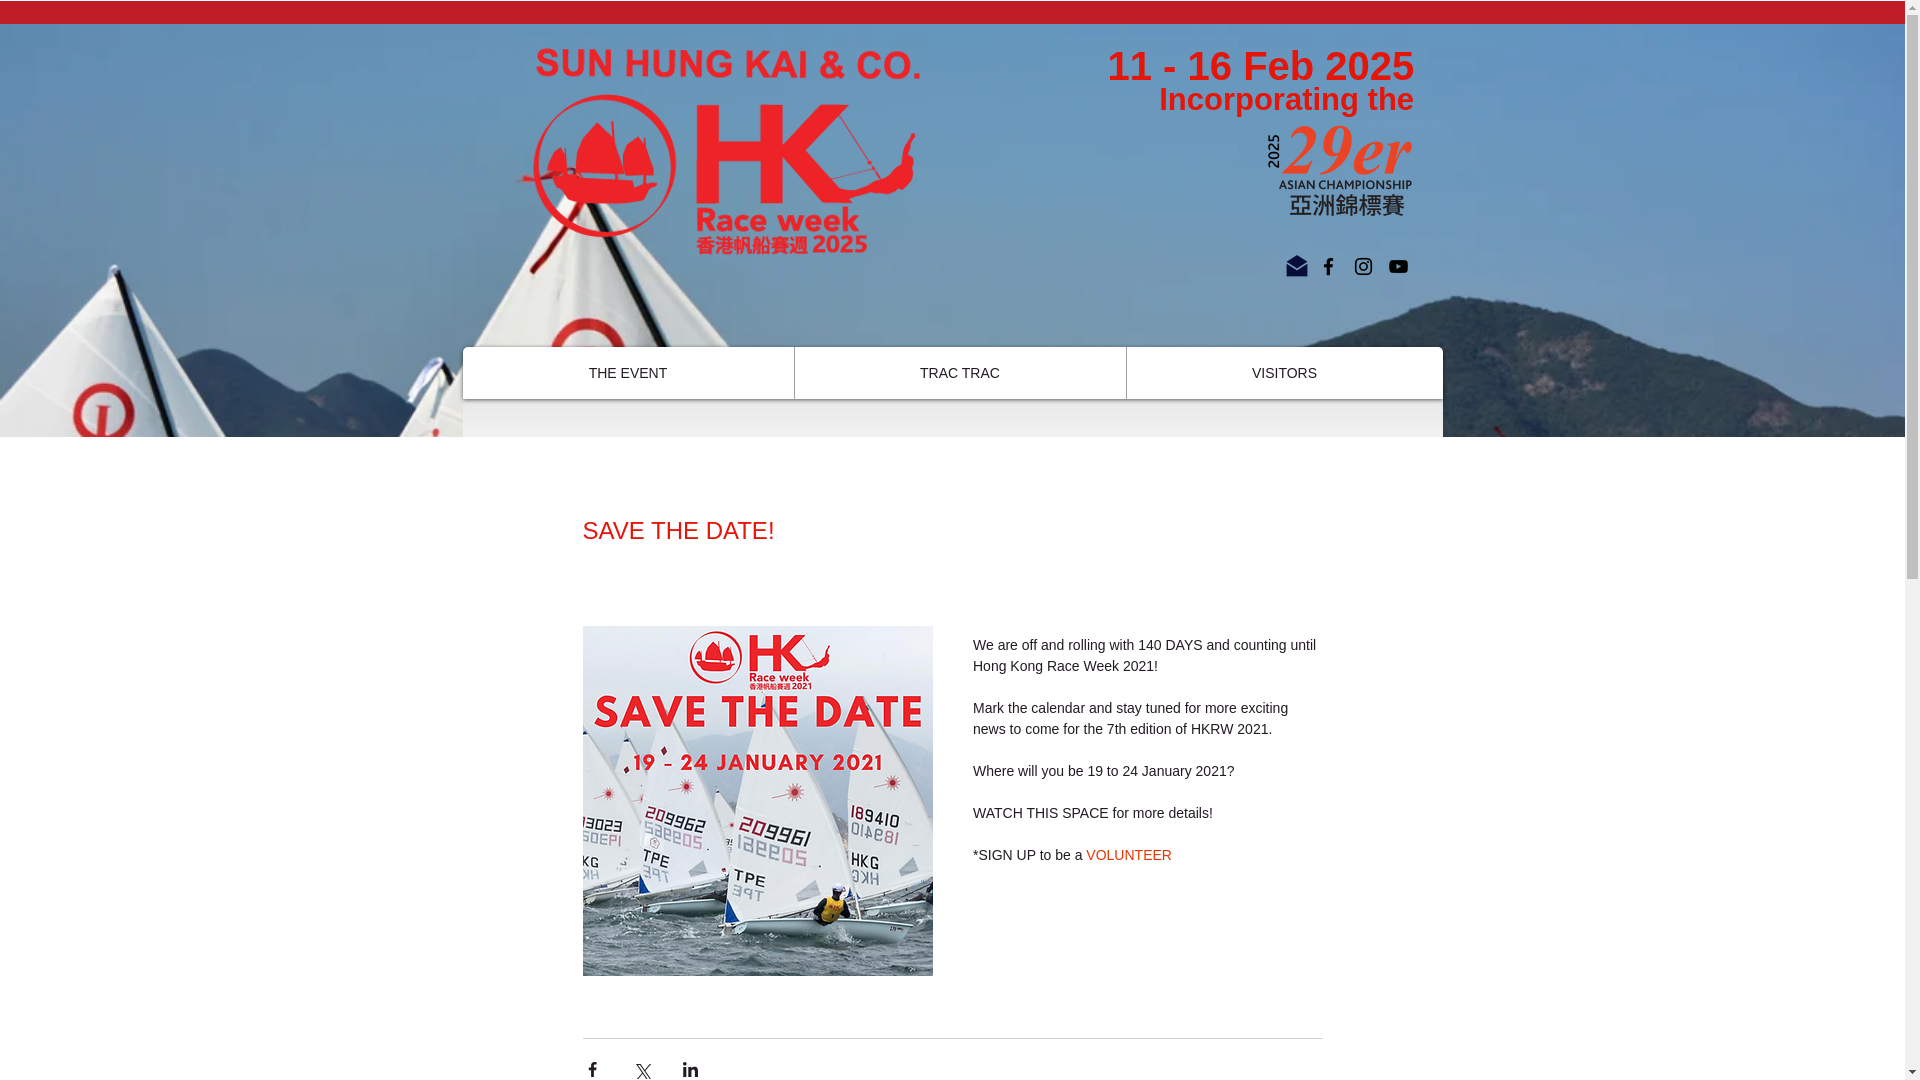  I want to click on THE EVENT, so click(627, 372).